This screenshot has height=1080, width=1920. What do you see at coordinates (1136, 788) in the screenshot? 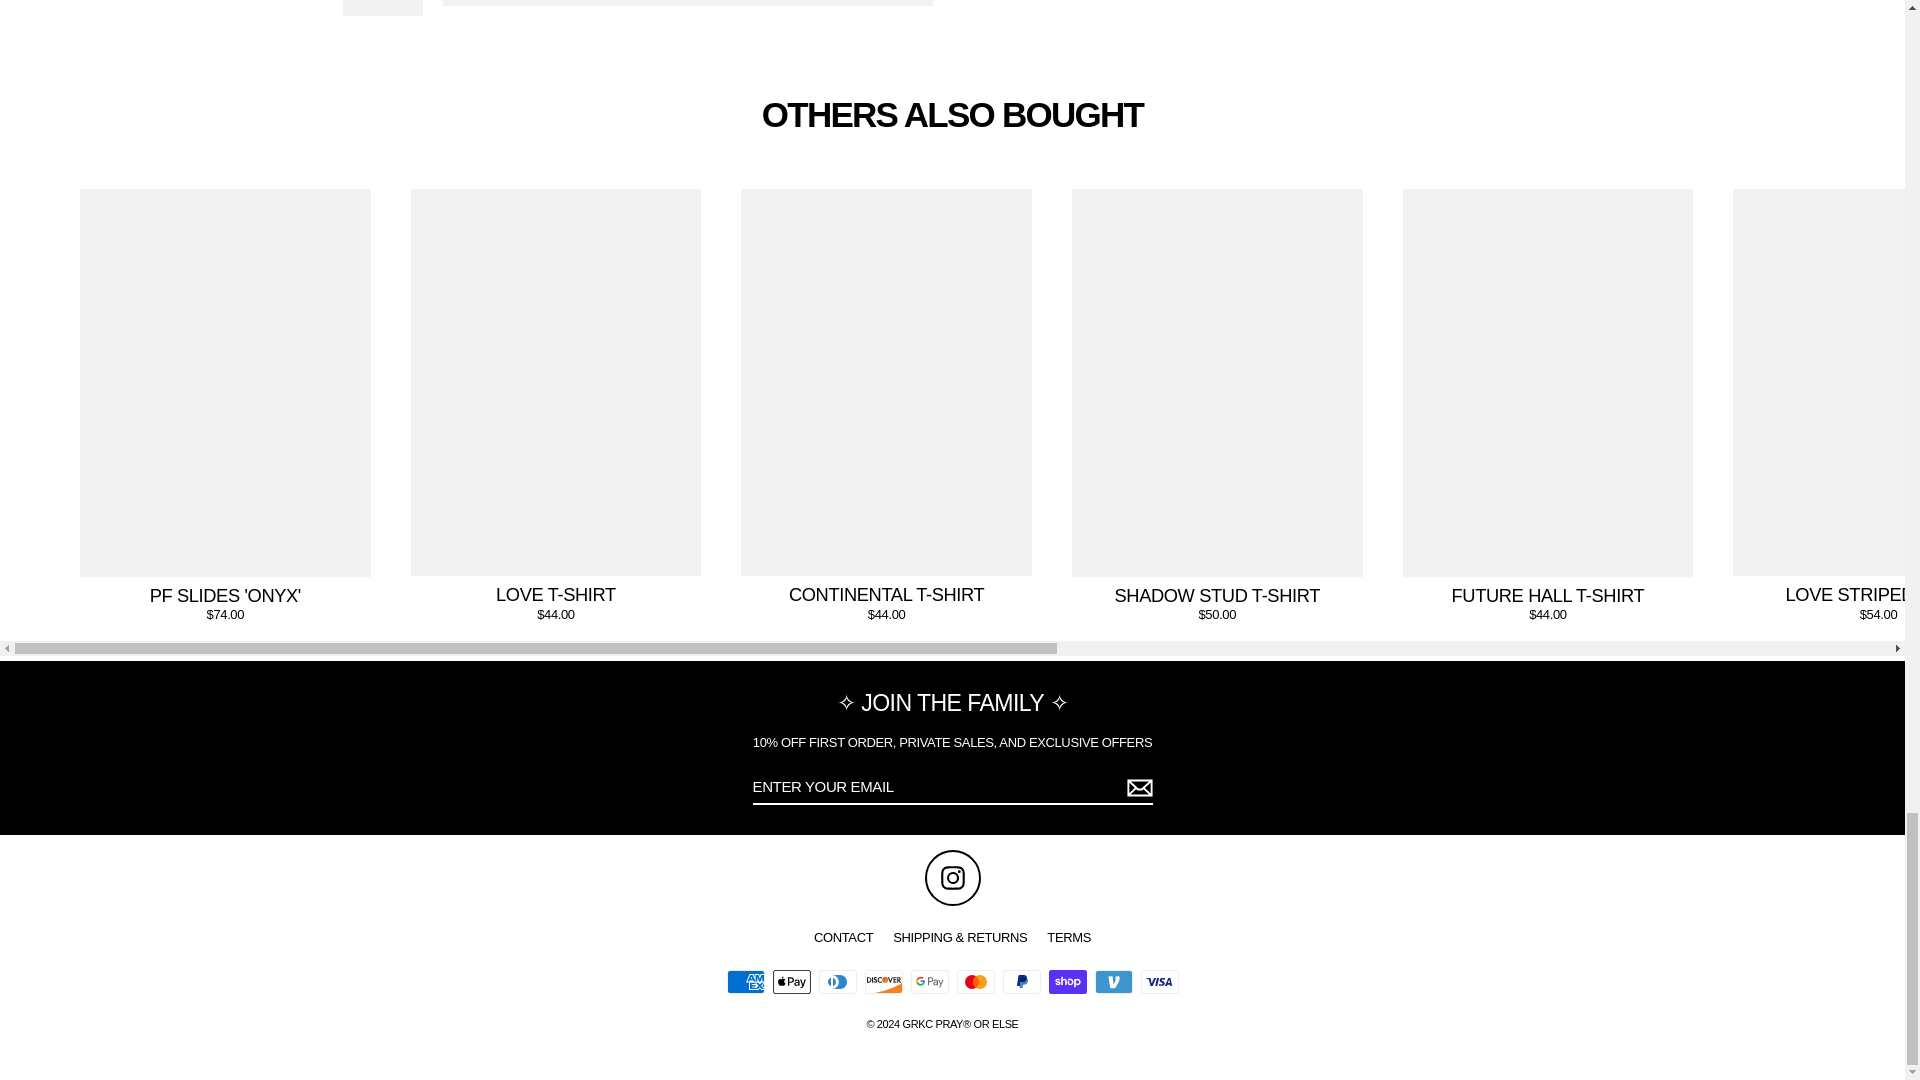
I see `SUBMIT` at bounding box center [1136, 788].